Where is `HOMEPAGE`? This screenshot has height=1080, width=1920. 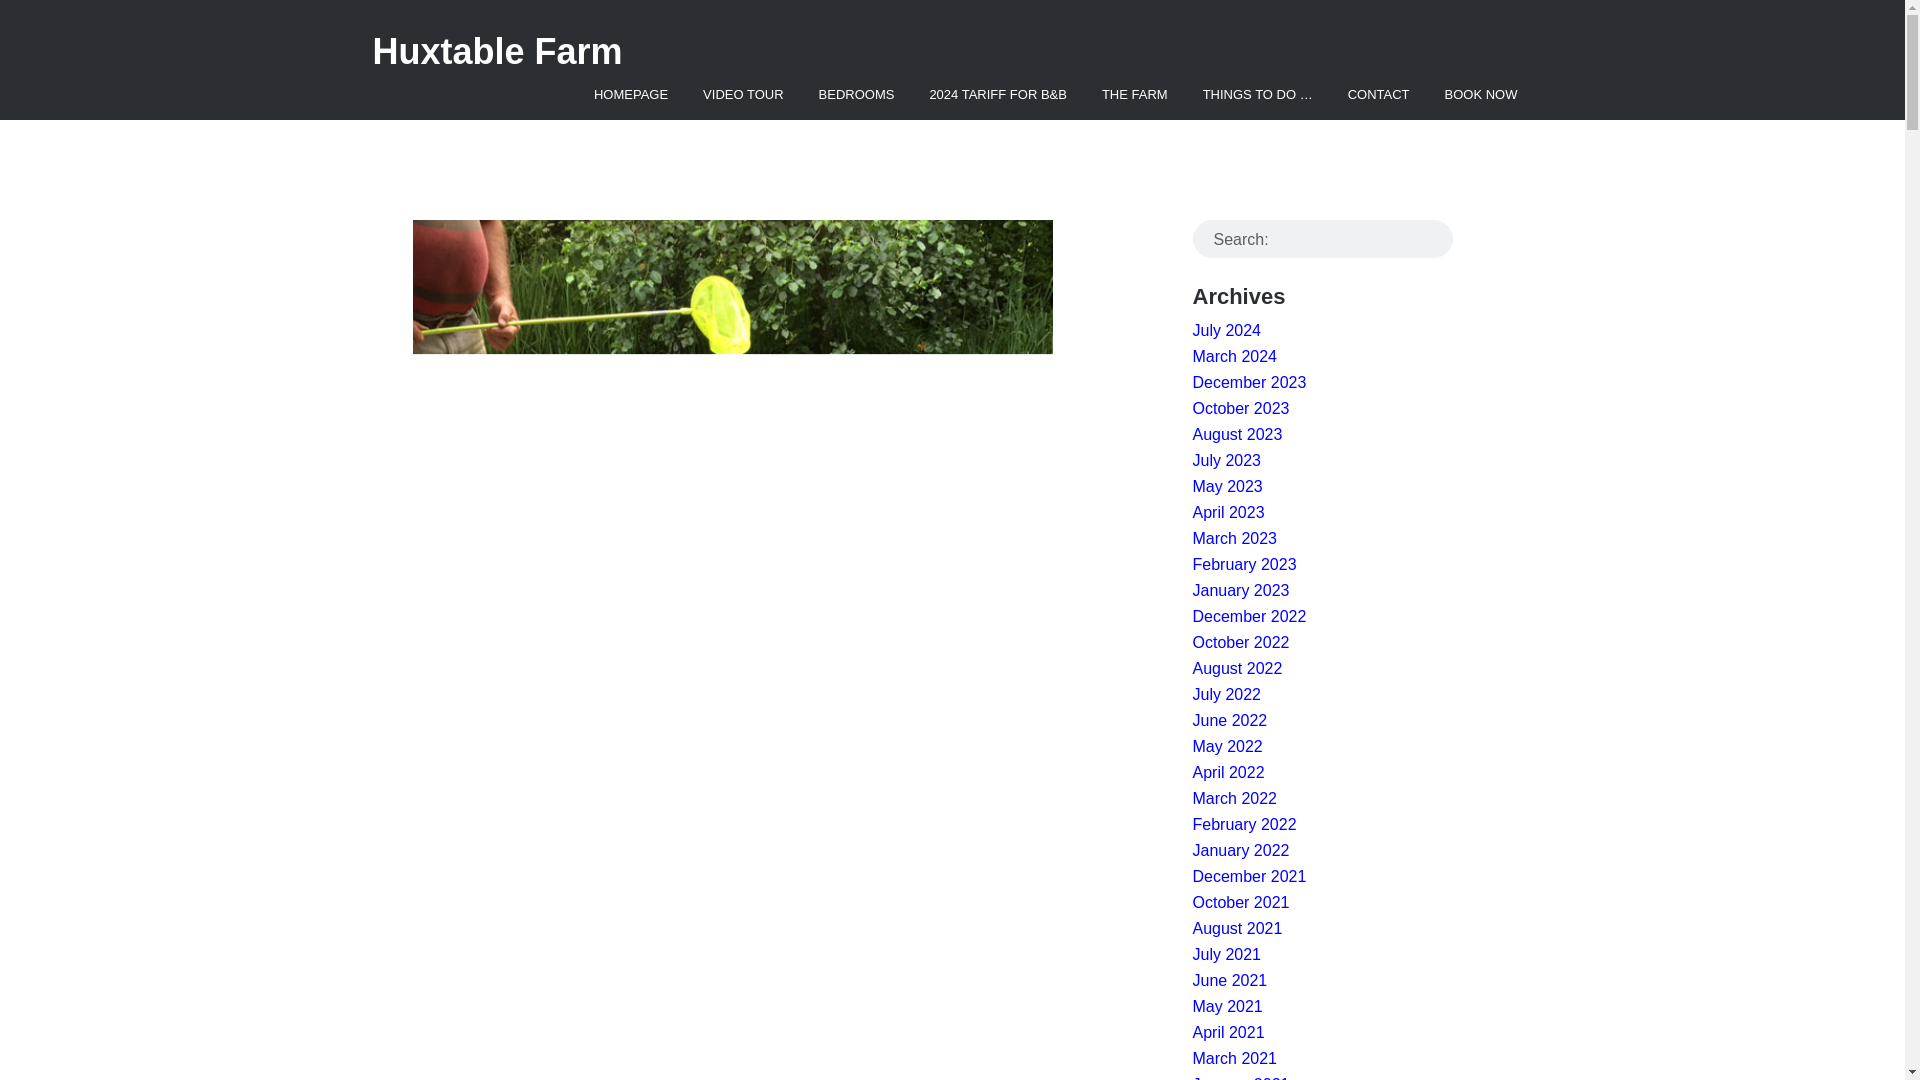 HOMEPAGE is located at coordinates (631, 94).